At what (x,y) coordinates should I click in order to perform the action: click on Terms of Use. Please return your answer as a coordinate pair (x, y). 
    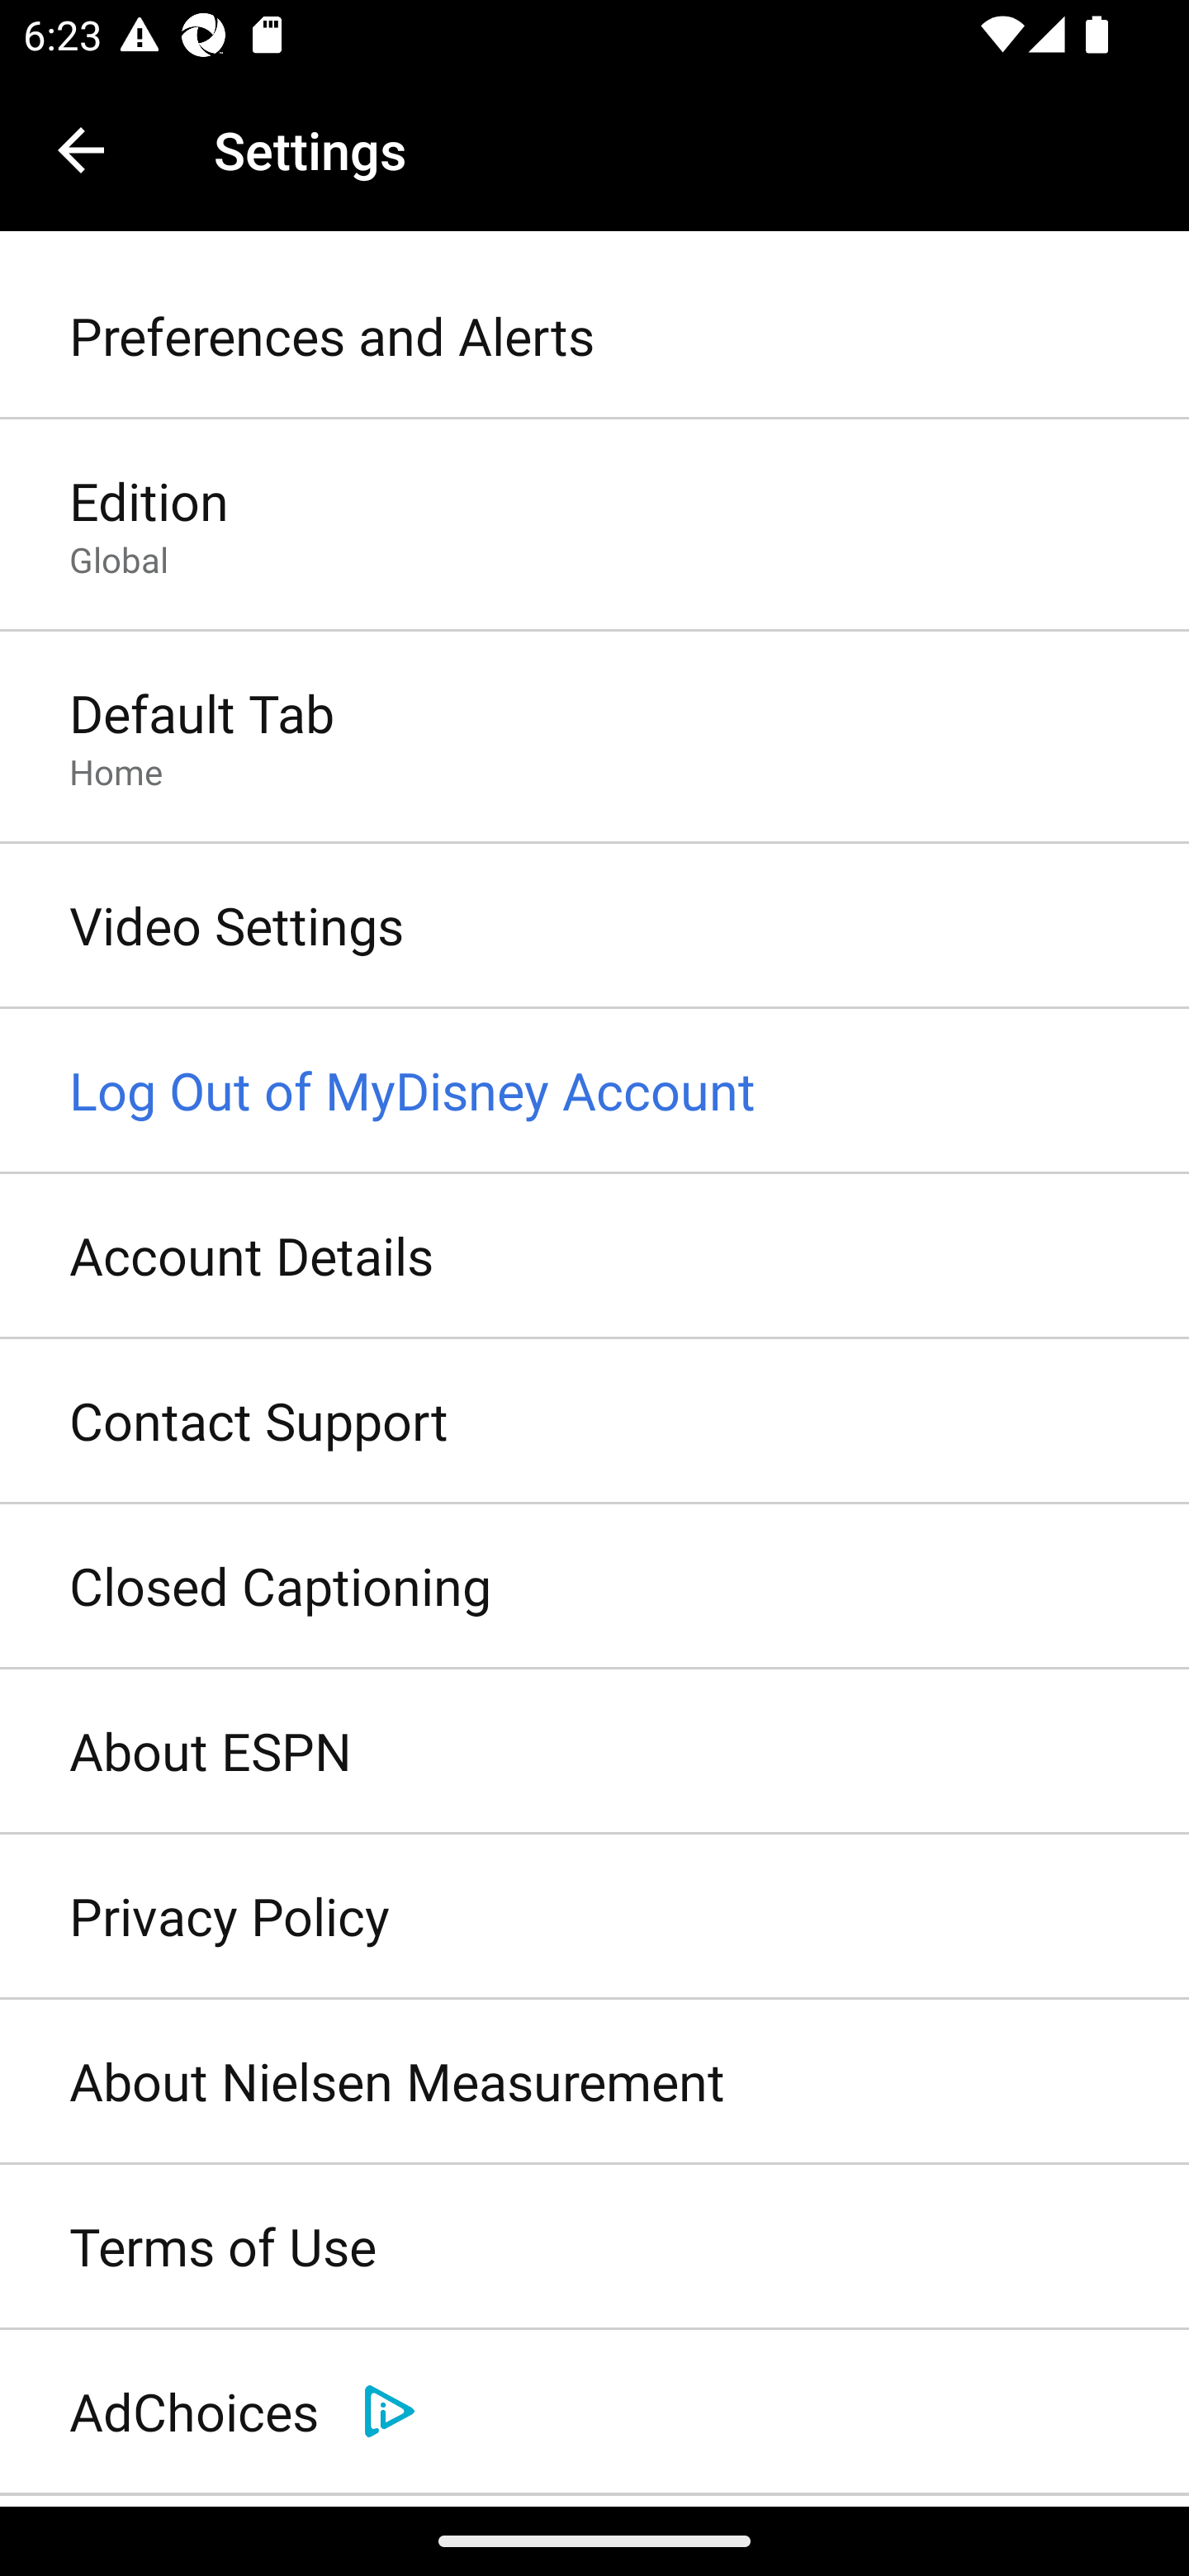
    Looking at the image, I should click on (594, 2247).